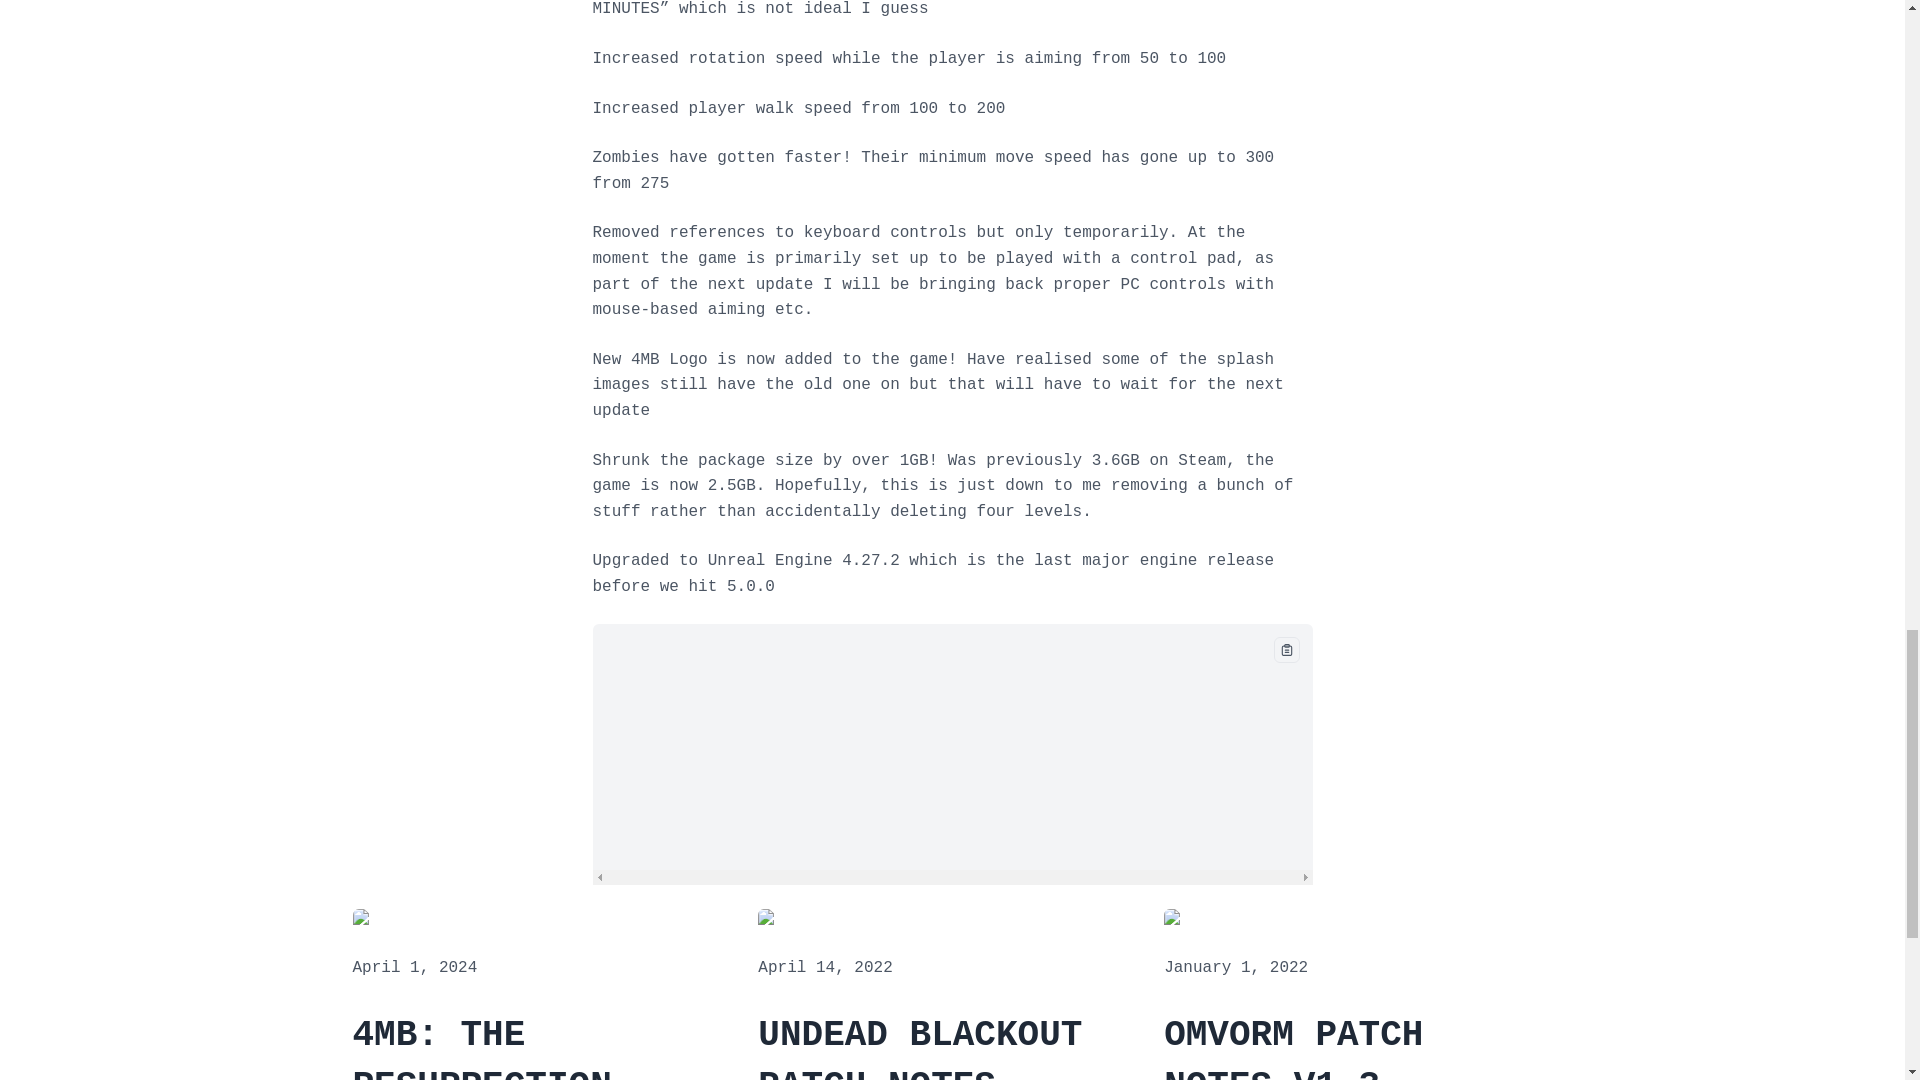  What do you see at coordinates (545, 1045) in the screenshot?
I see `4MB: THE RESURRECTION` at bounding box center [545, 1045].